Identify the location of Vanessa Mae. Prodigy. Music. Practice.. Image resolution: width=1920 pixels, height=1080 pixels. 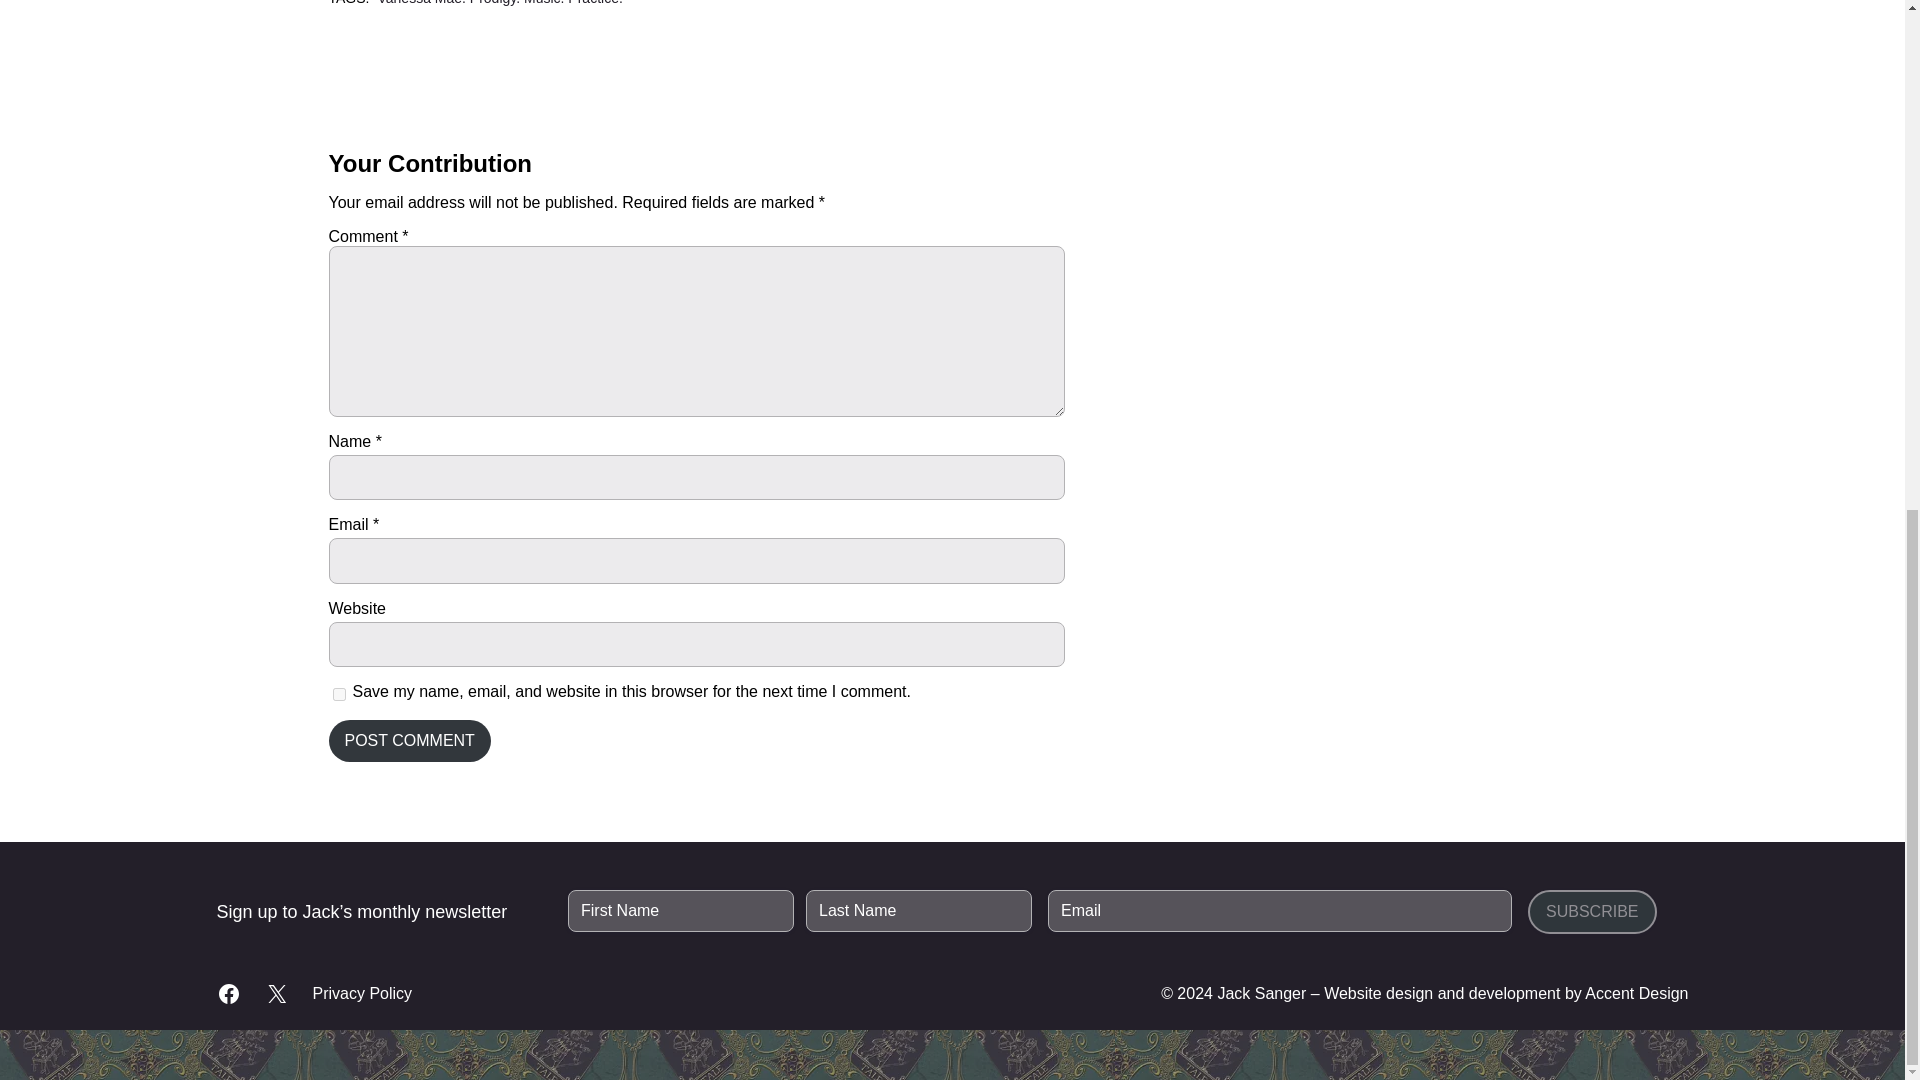
(499, 3).